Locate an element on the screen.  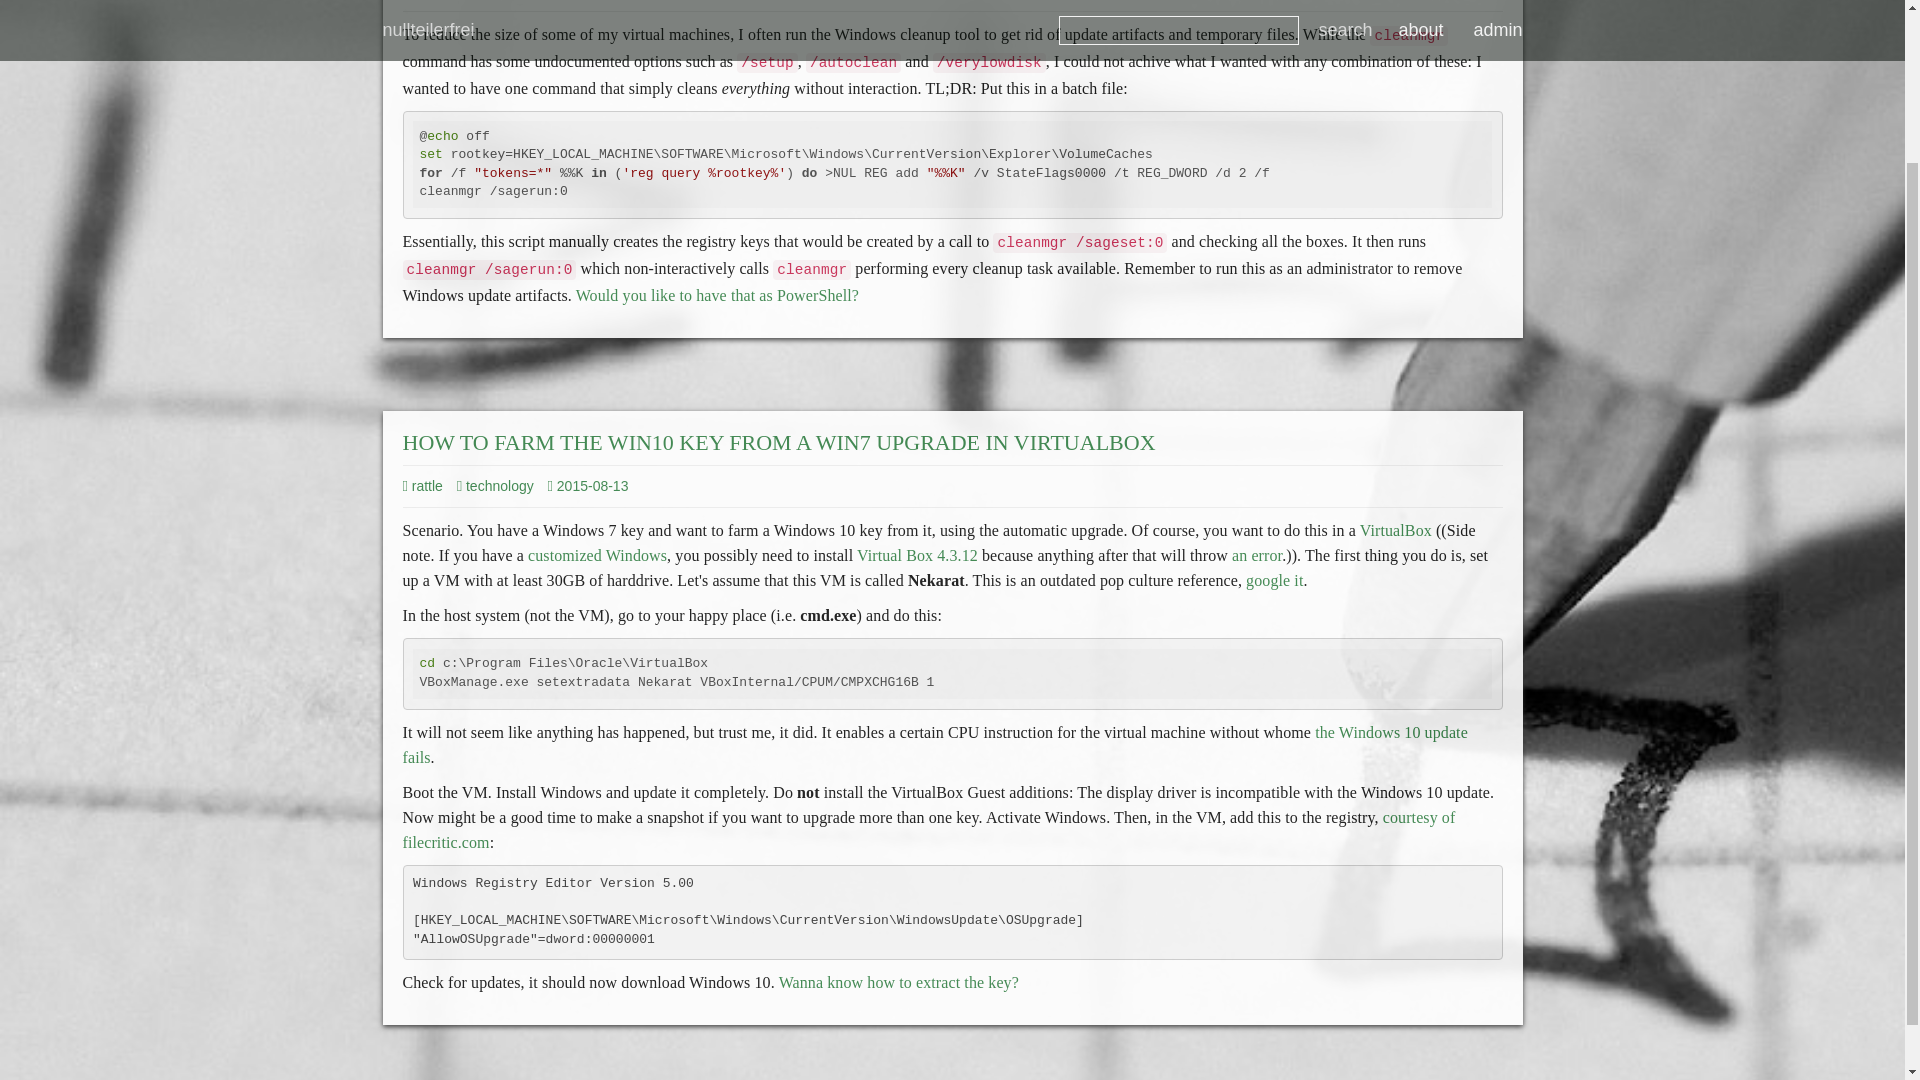
courtesy of filecritic.com is located at coordinates (928, 830).